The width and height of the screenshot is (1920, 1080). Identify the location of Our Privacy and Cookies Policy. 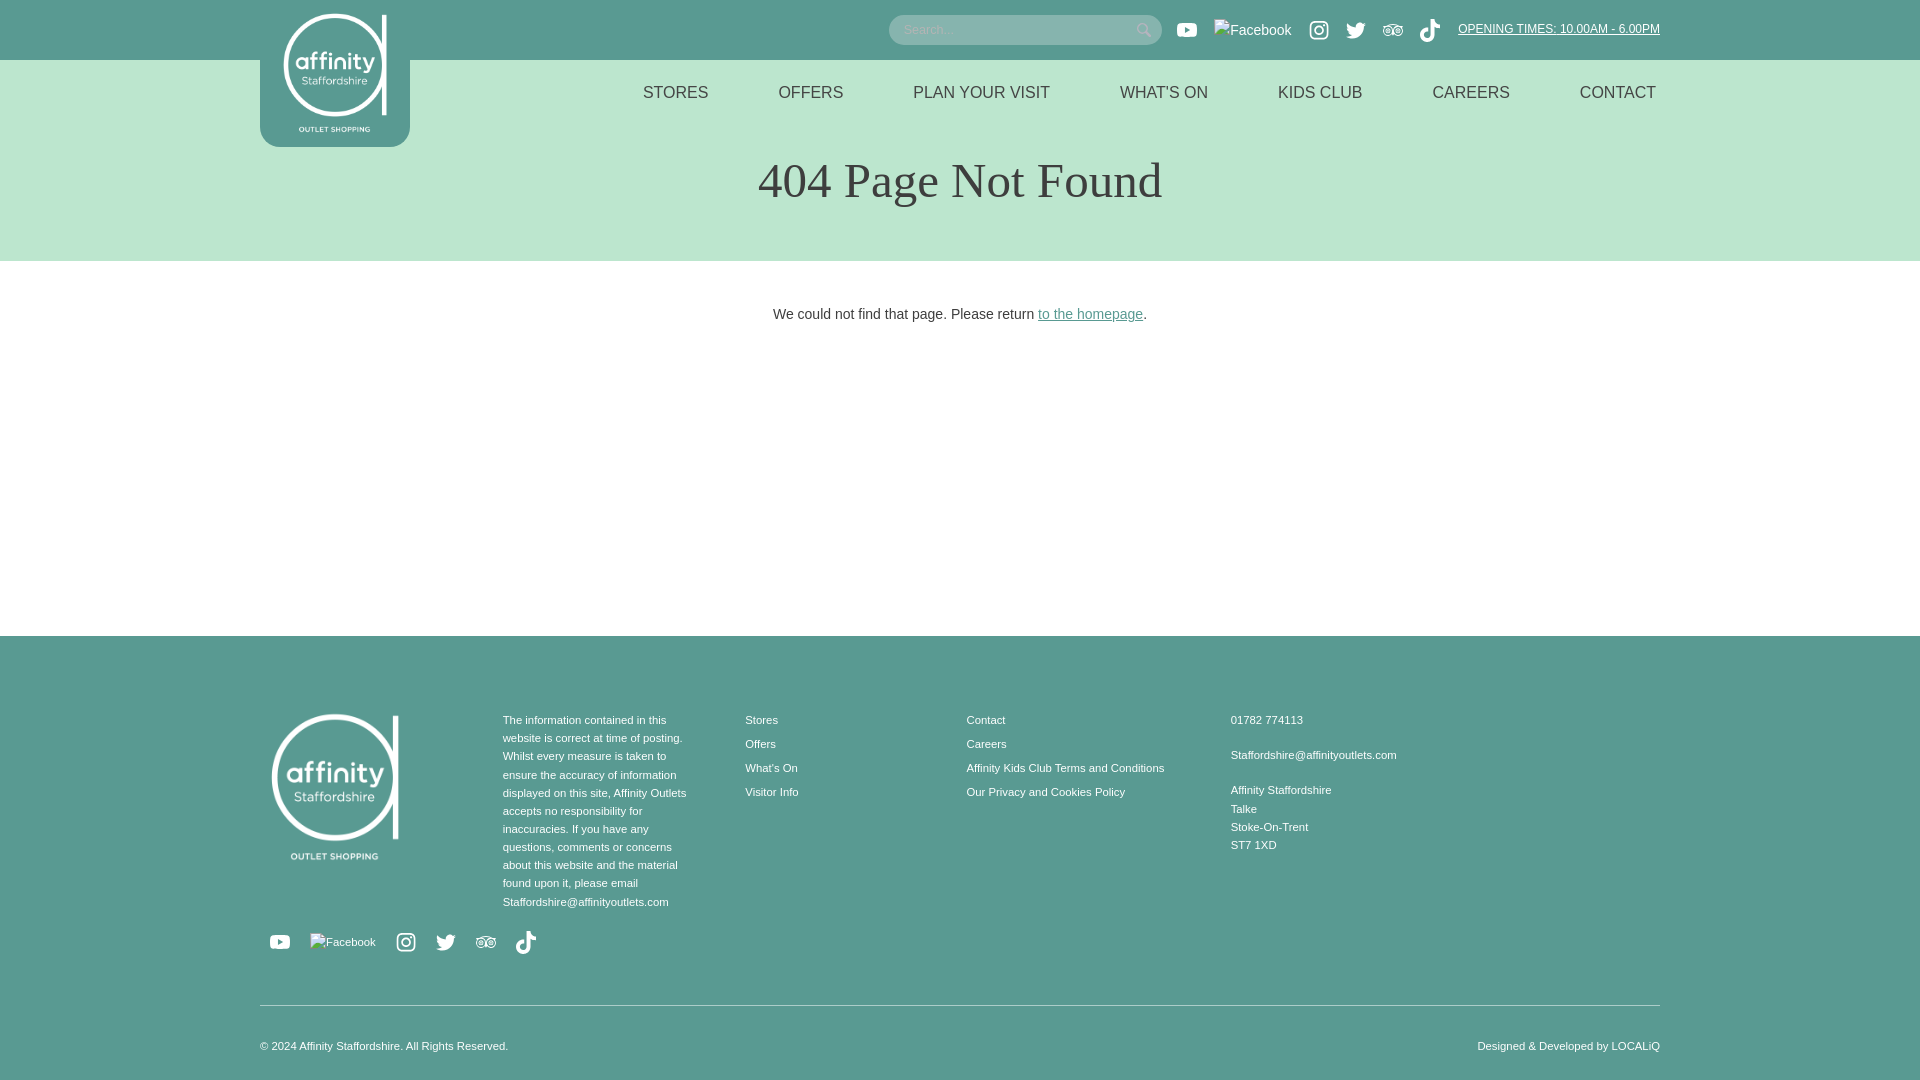
(1045, 792).